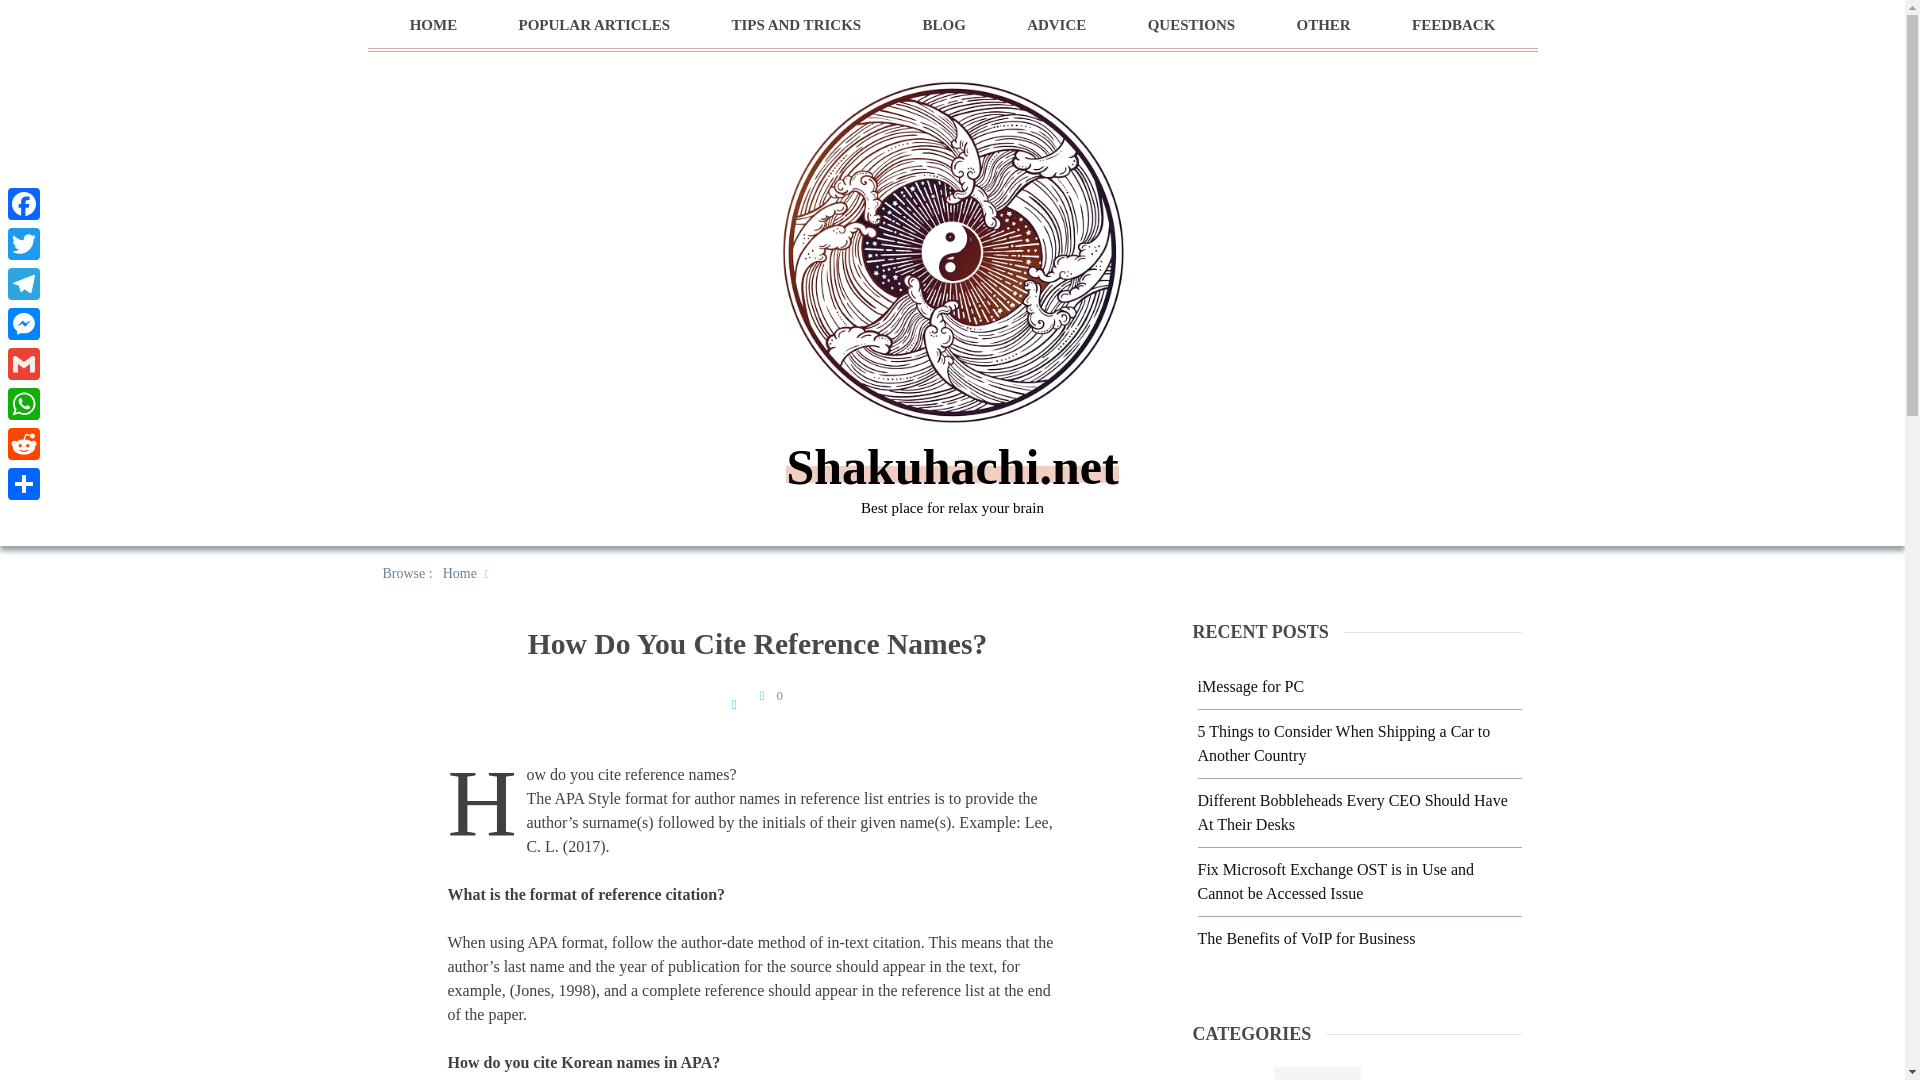  Describe the element at coordinates (24, 364) in the screenshot. I see `Gmail` at that location.